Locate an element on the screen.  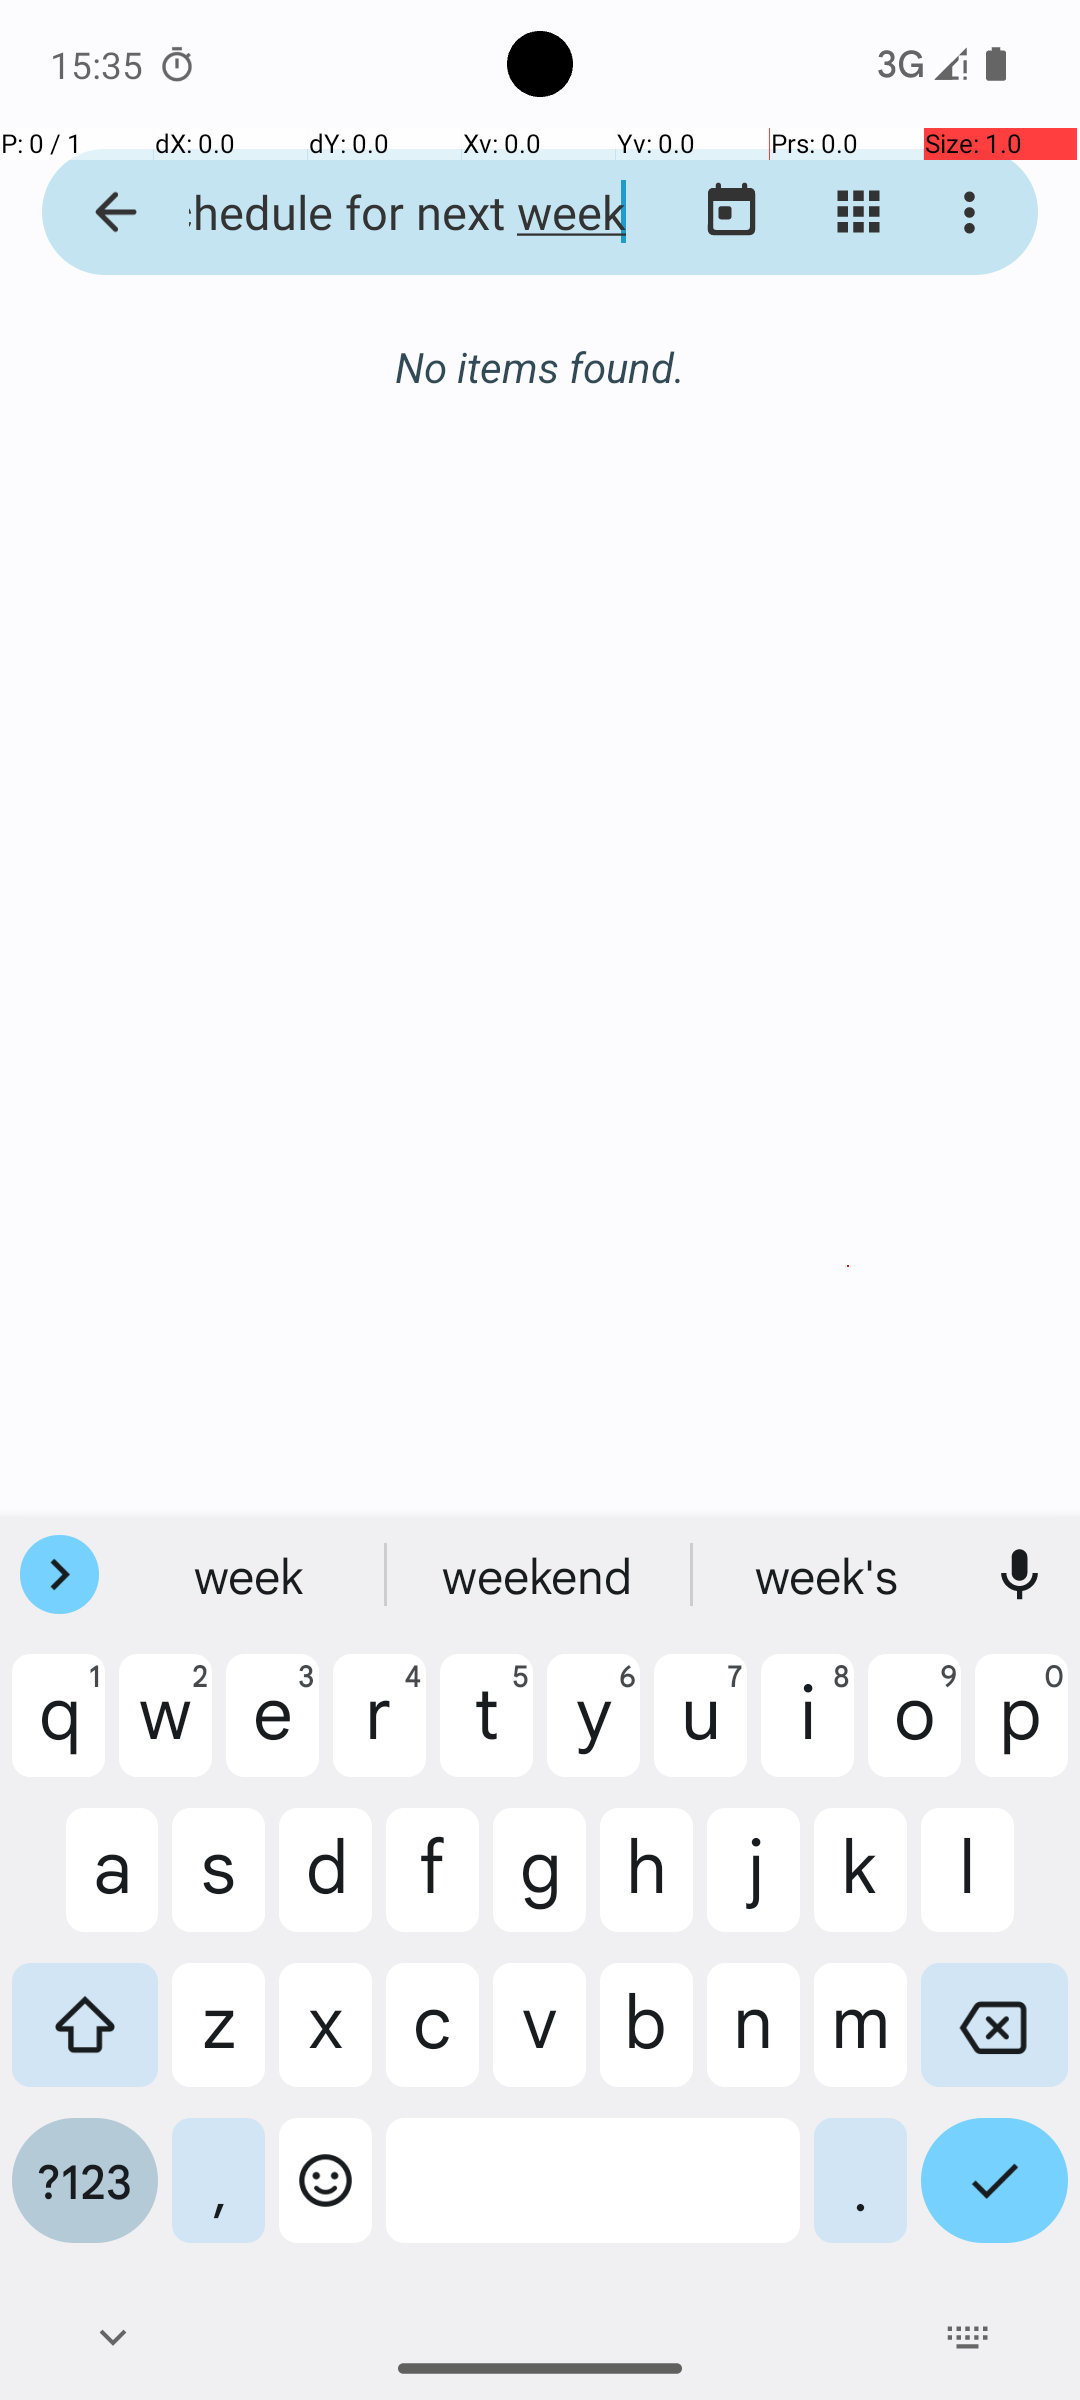
weekend is located at coordinates (829, 1575).